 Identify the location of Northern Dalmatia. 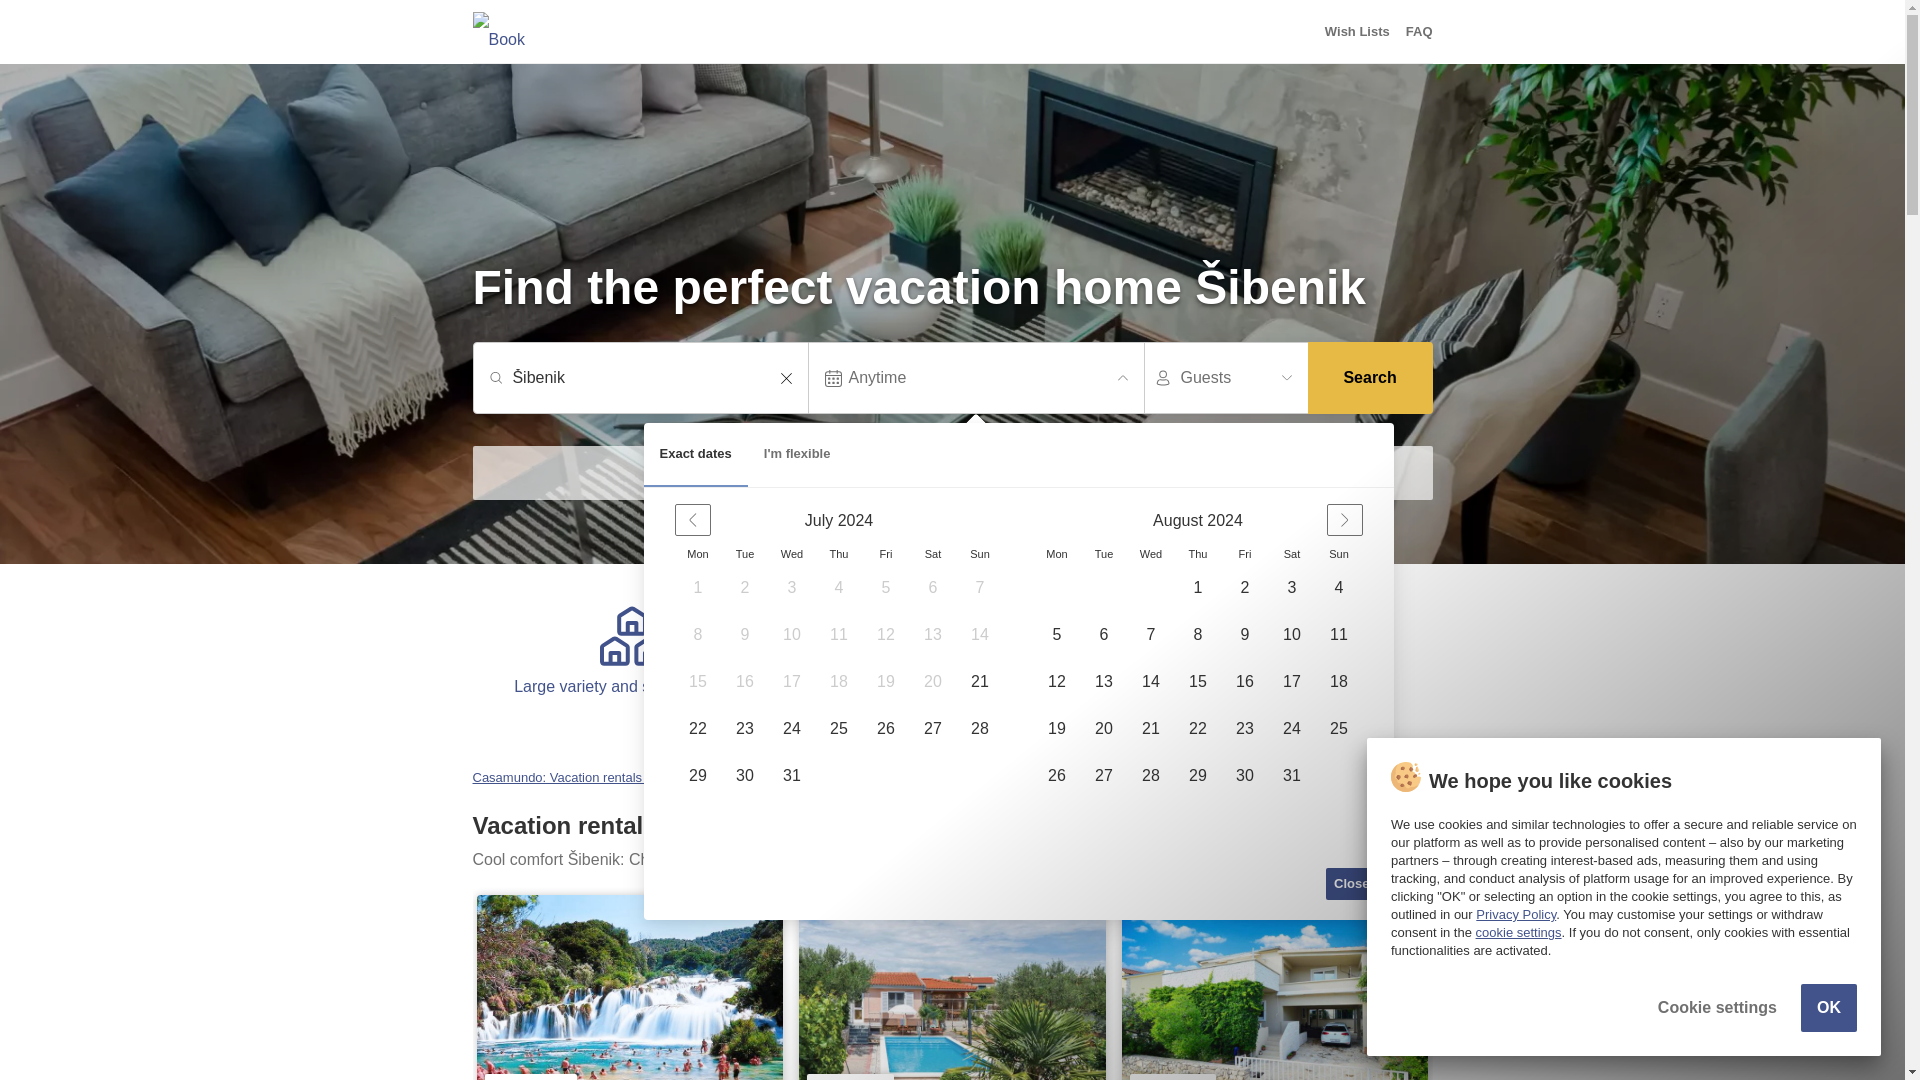
(770, 778).